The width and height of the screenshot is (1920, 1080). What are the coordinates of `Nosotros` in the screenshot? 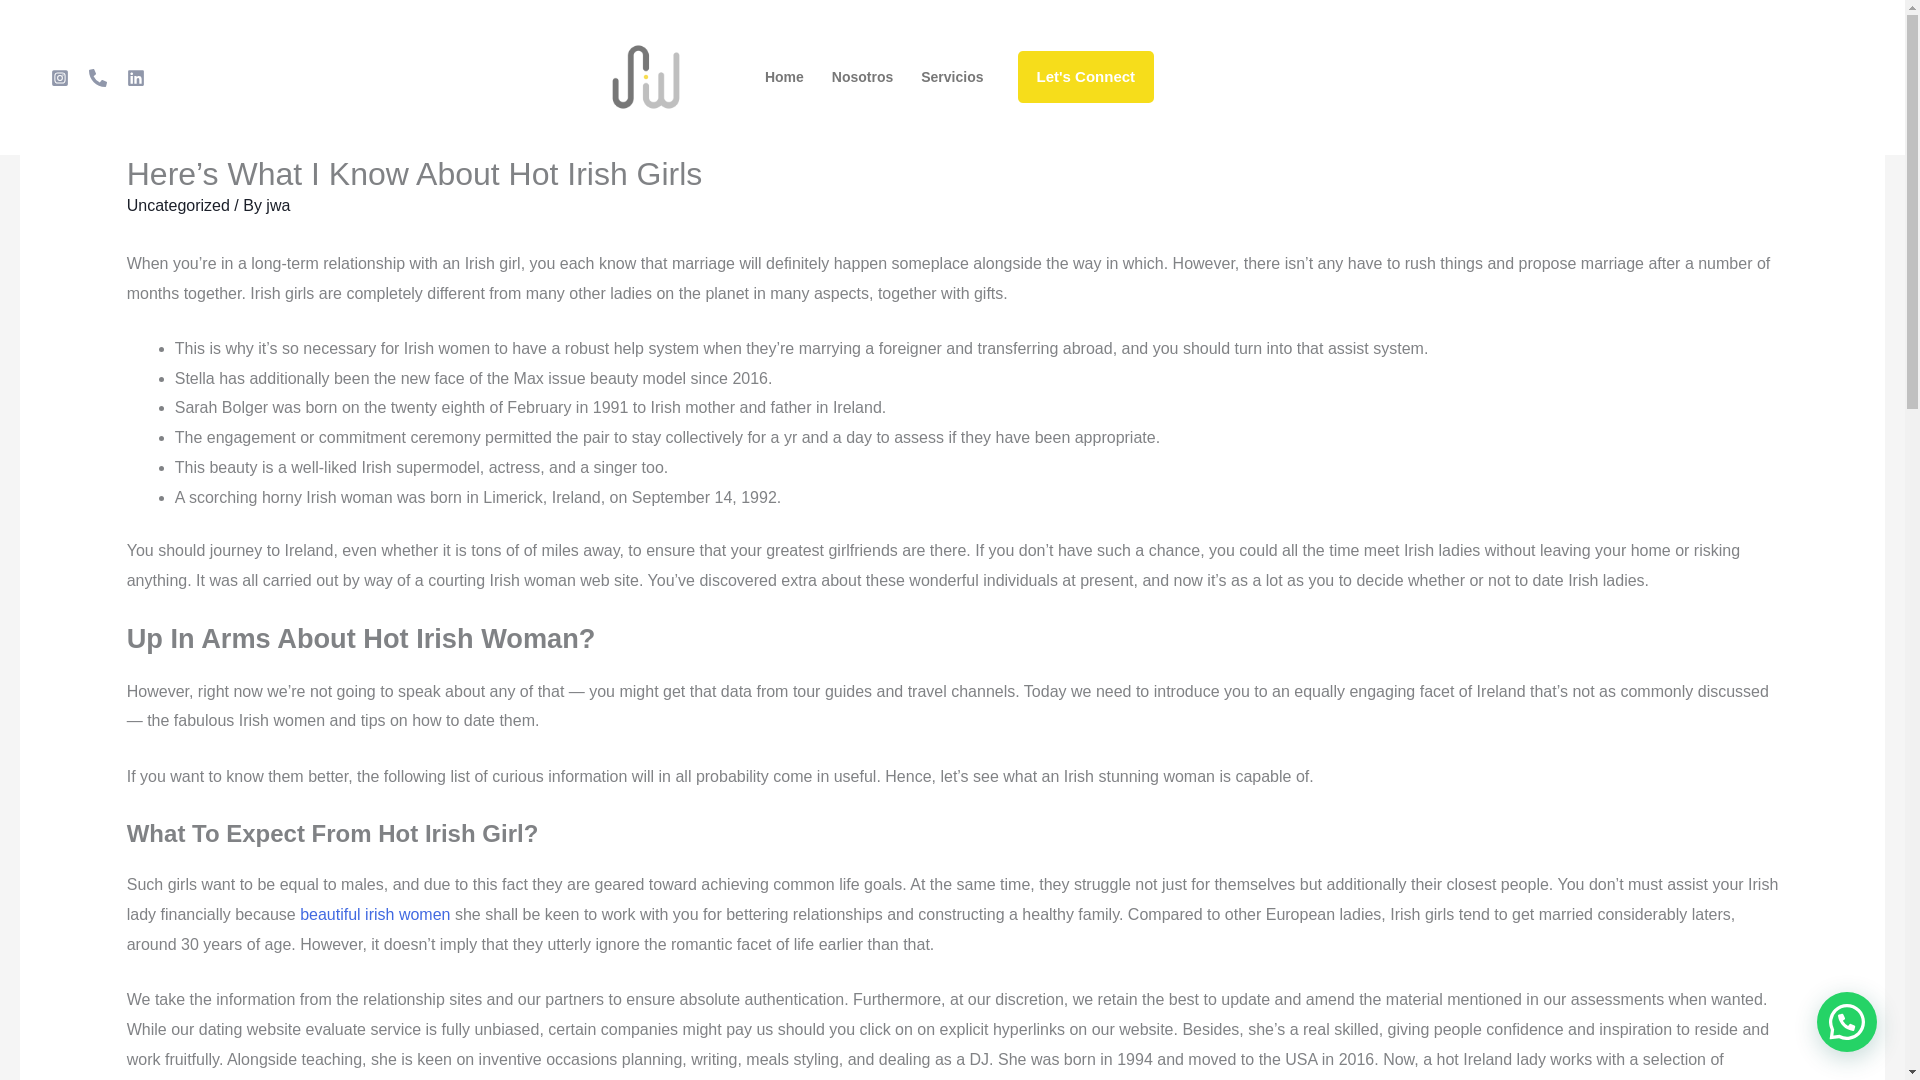 It's located at (862, 77).